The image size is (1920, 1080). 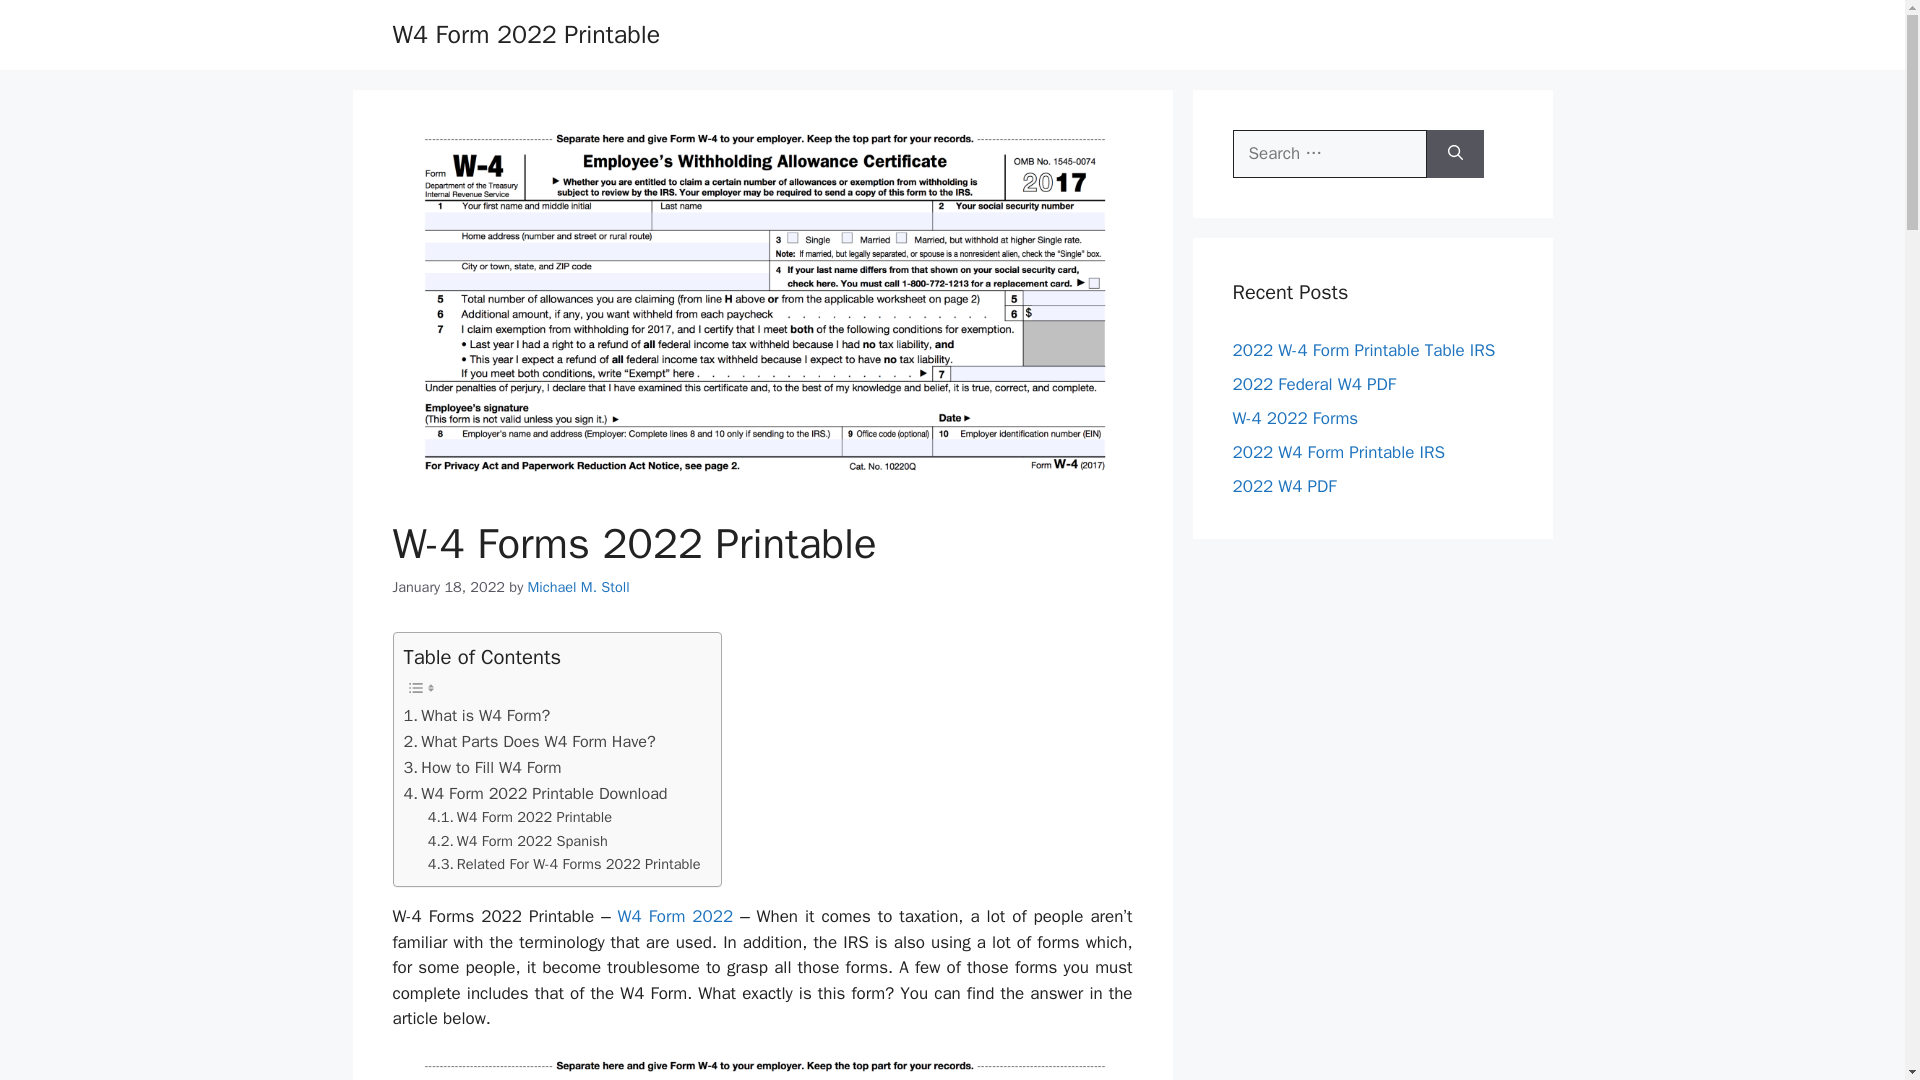 What do you see at coordinates (1284, 486) in the screenshot?
I see `2022 W4 PDF` at bounding box center [1284, 486].